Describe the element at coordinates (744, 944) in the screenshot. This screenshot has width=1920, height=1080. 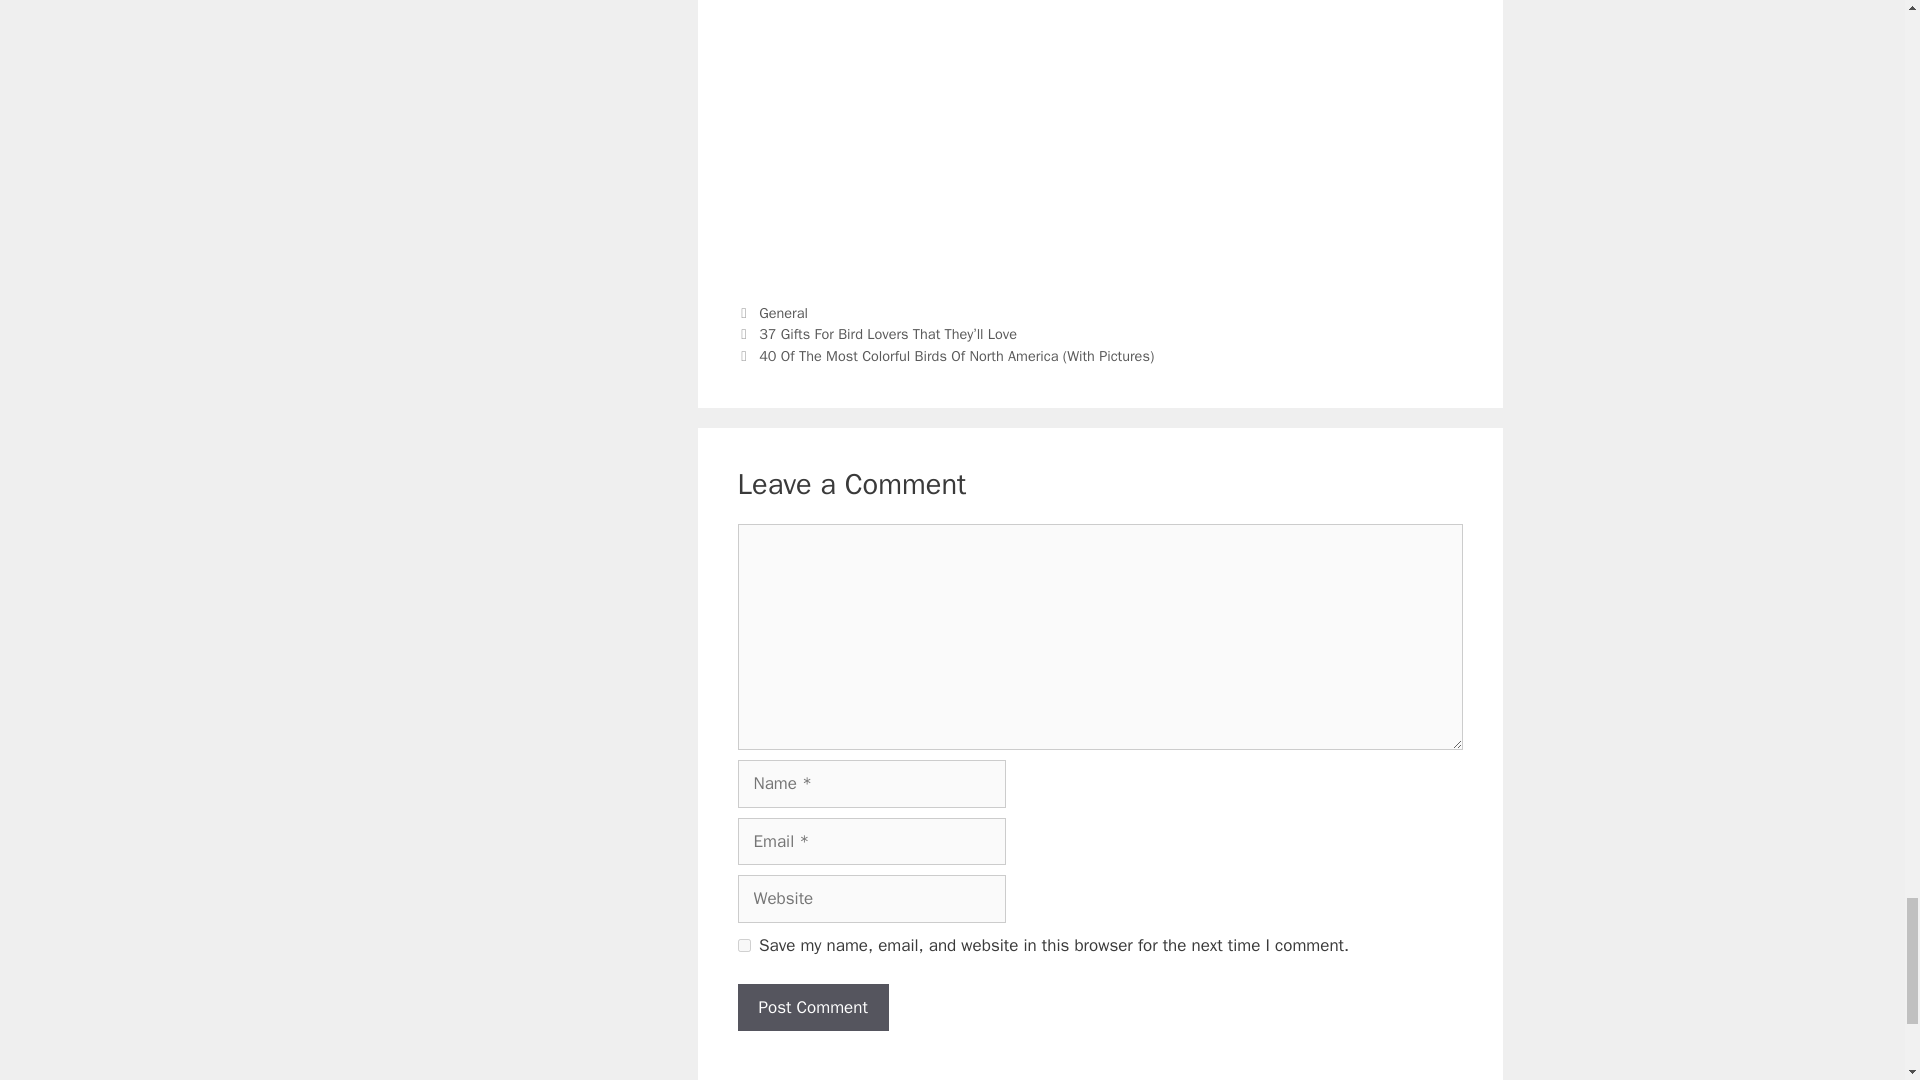
I see `yes` at that location.